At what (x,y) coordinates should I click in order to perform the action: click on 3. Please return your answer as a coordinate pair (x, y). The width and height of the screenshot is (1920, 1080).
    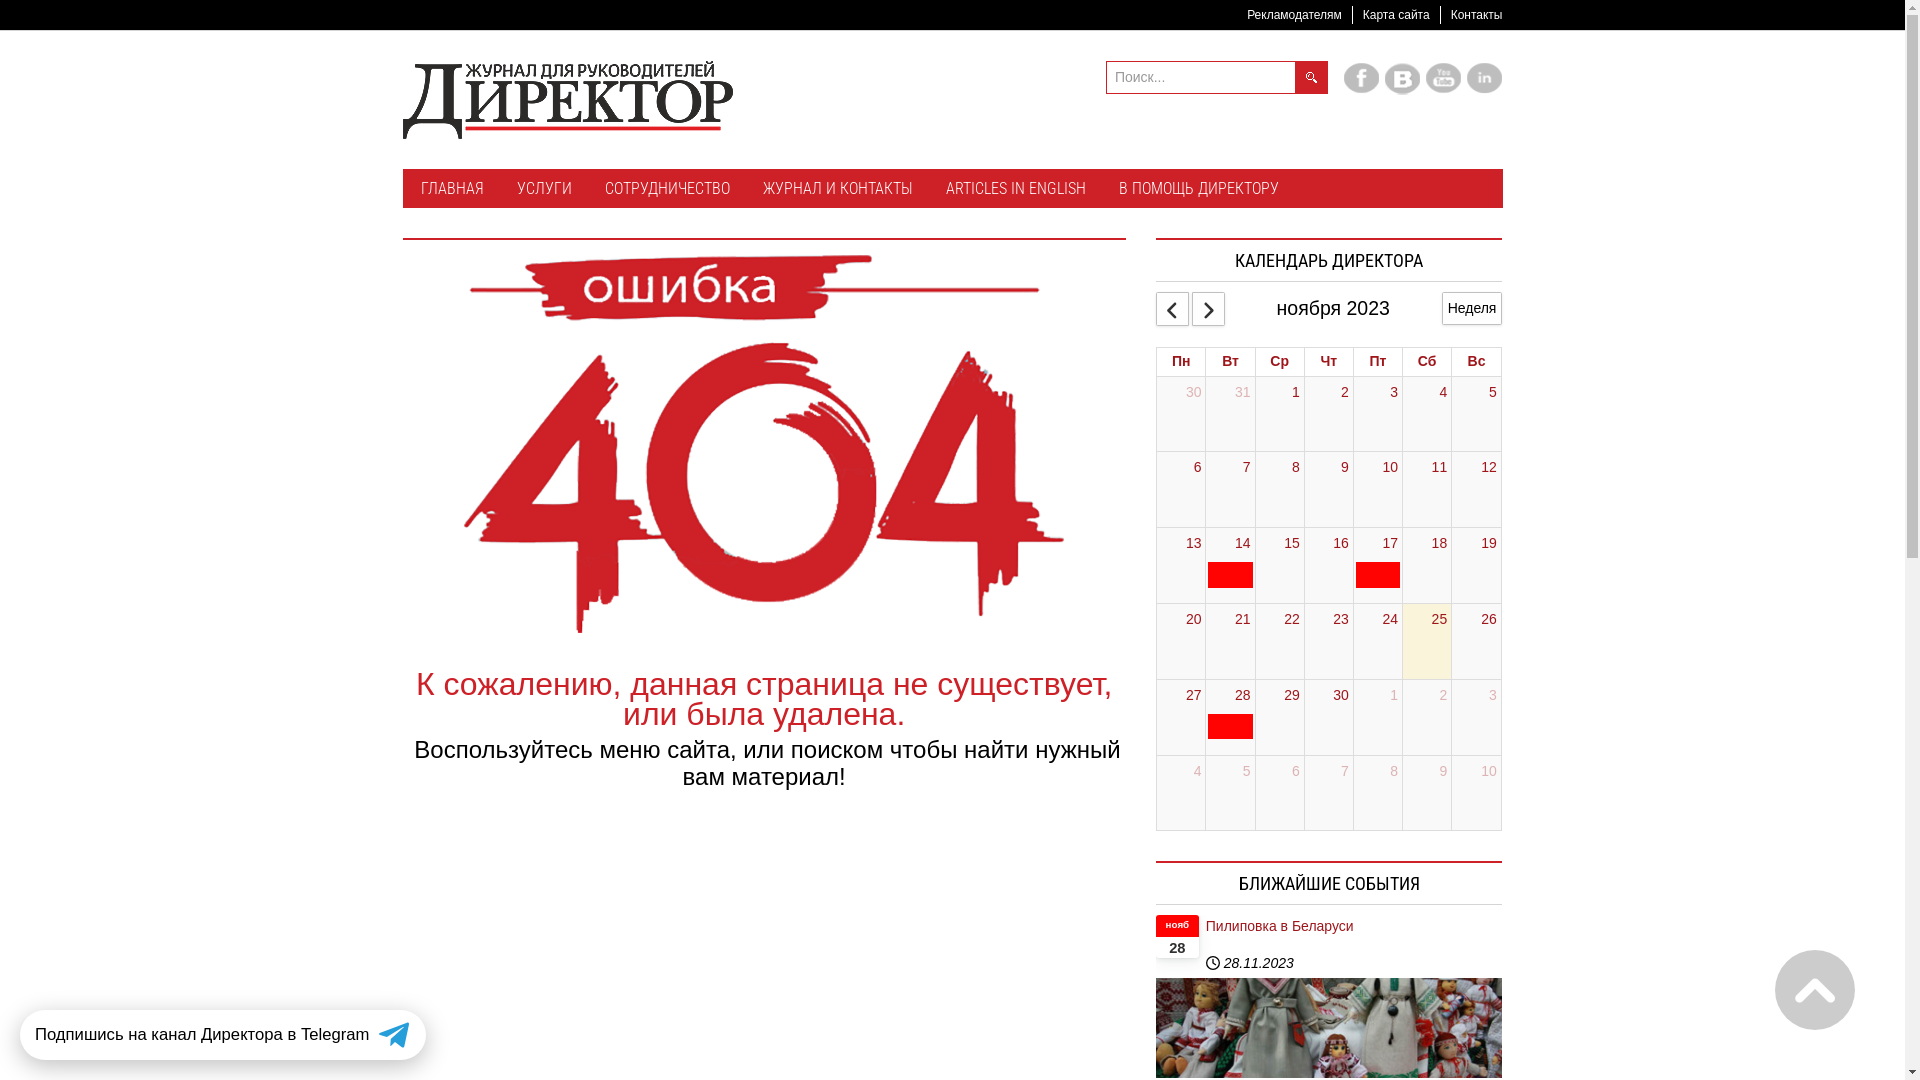
    Looking at the image, I should click on (1493, 696).